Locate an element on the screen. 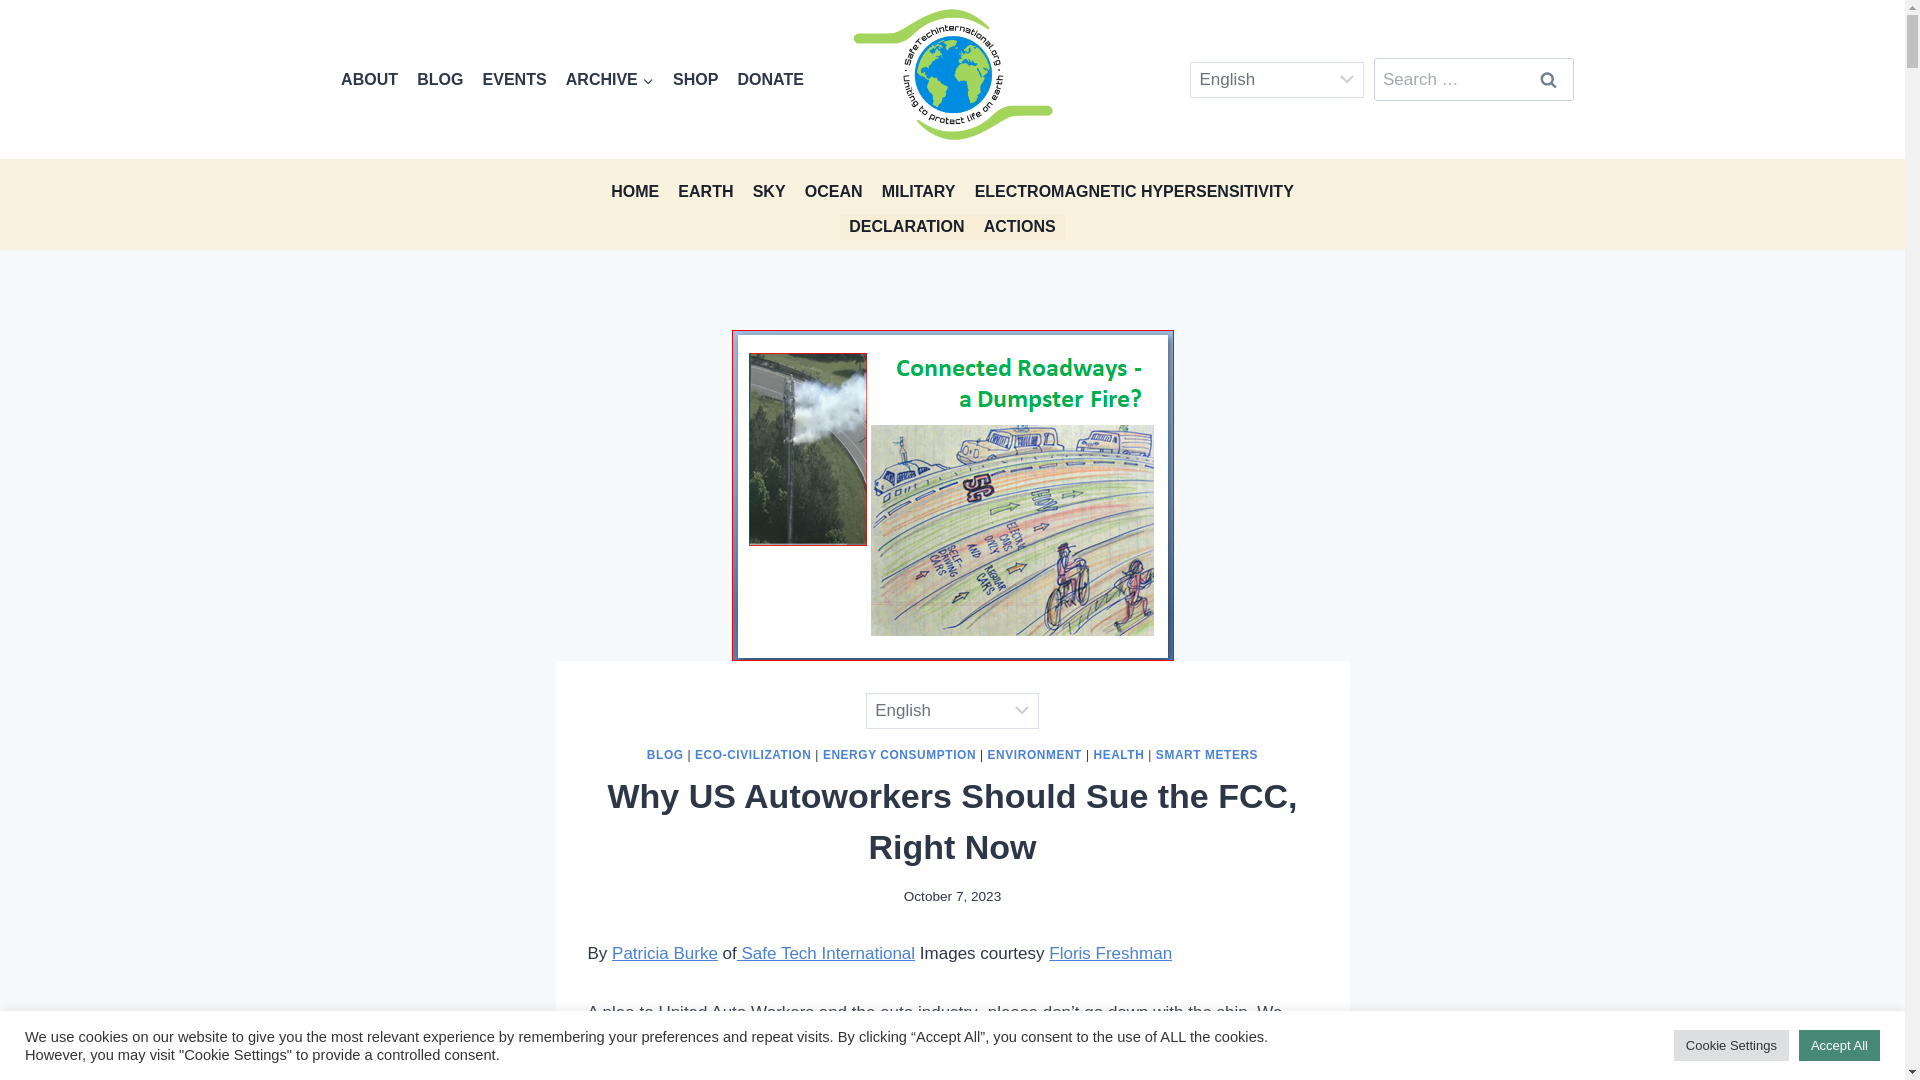  ACTIONS is located at coordinates (1019, 226).